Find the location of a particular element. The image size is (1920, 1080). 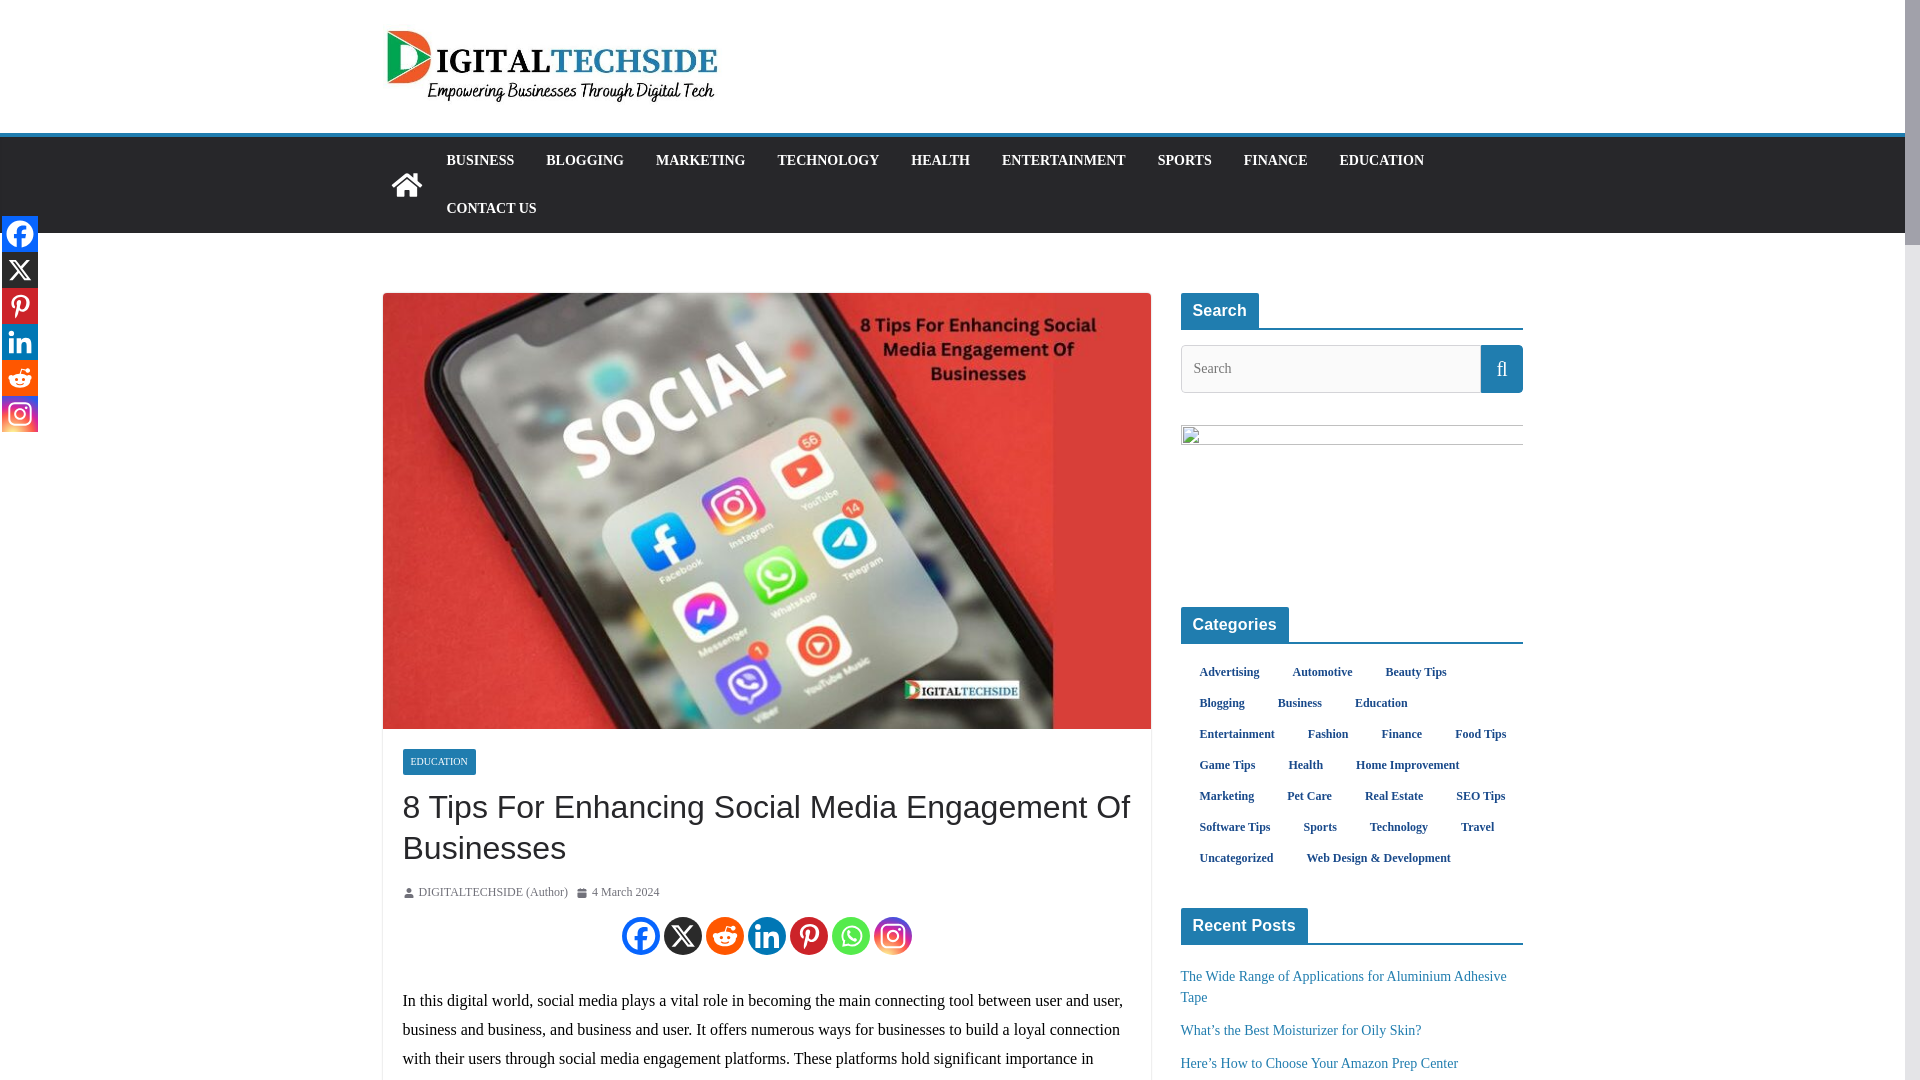

FINANCE is located at coordinates (1276, 160).